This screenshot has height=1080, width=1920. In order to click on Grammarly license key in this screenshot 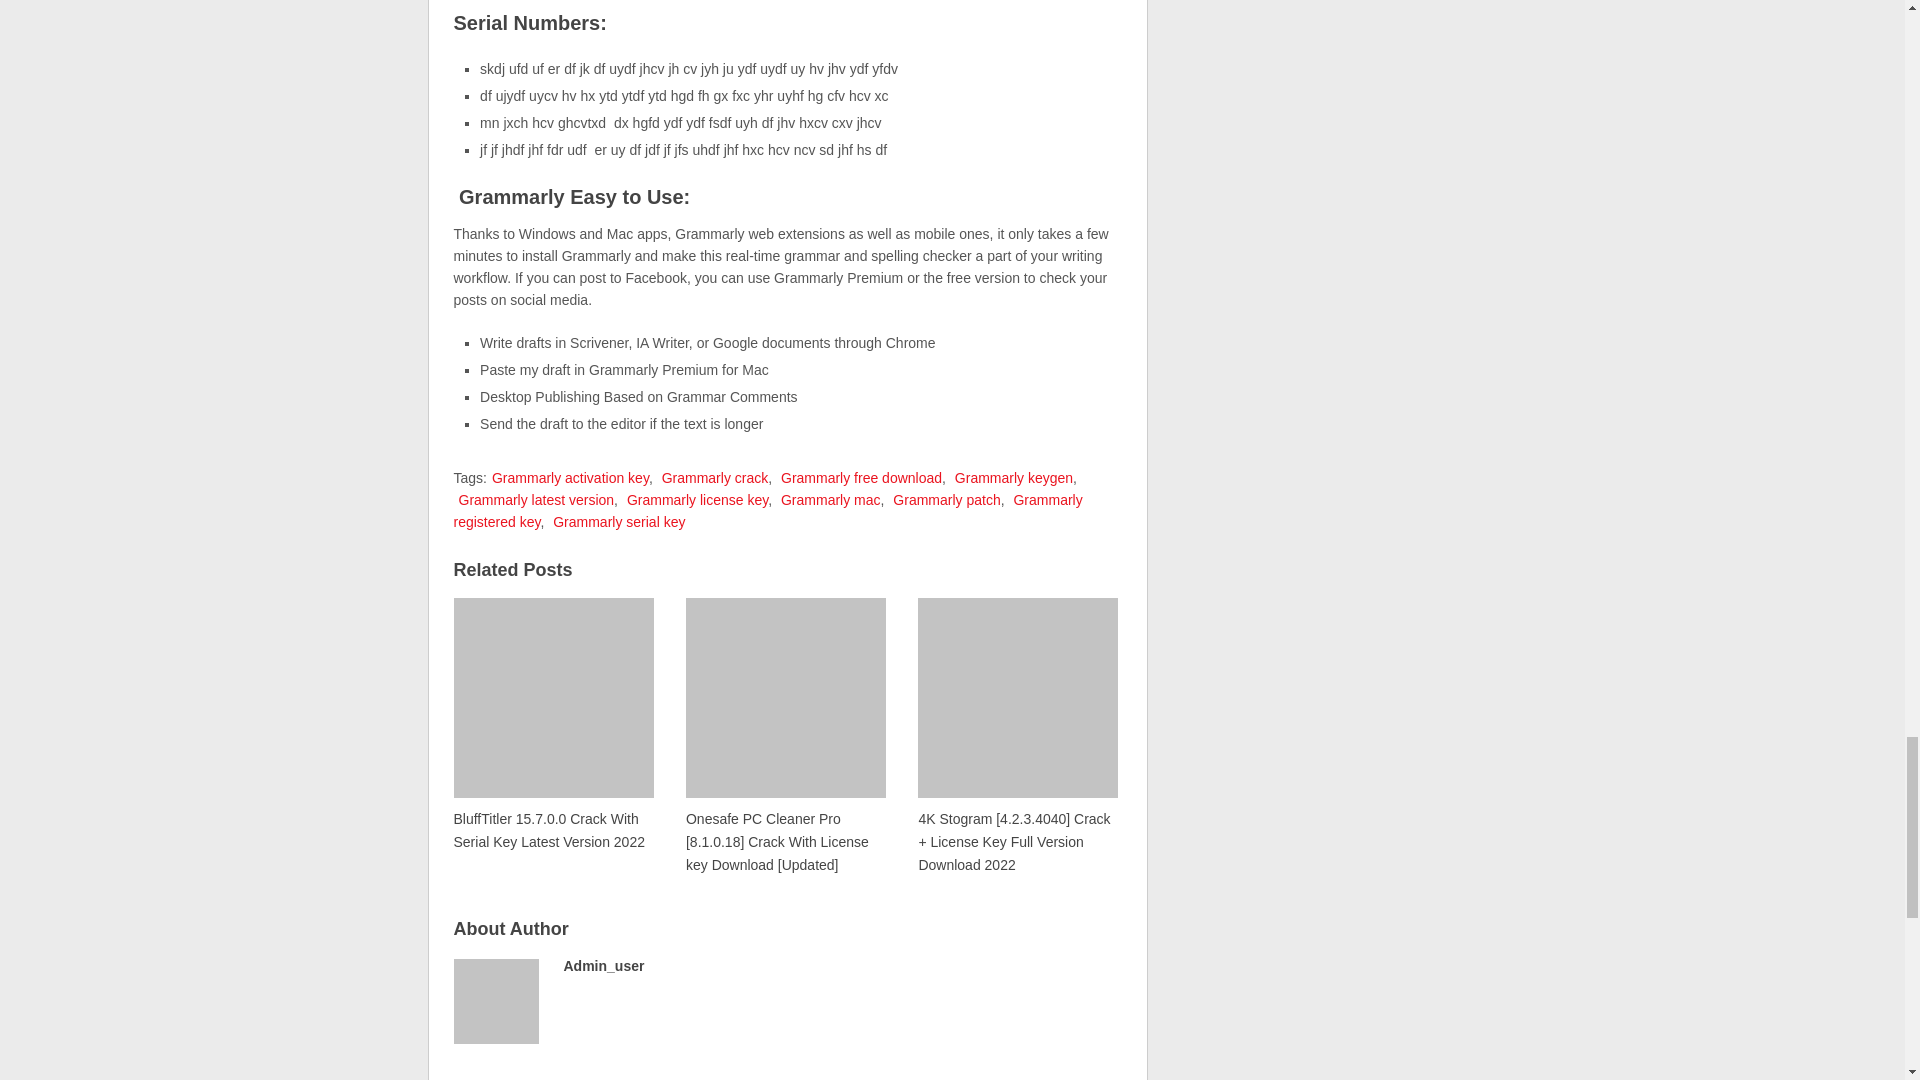, I will do `click(698, 500)`.